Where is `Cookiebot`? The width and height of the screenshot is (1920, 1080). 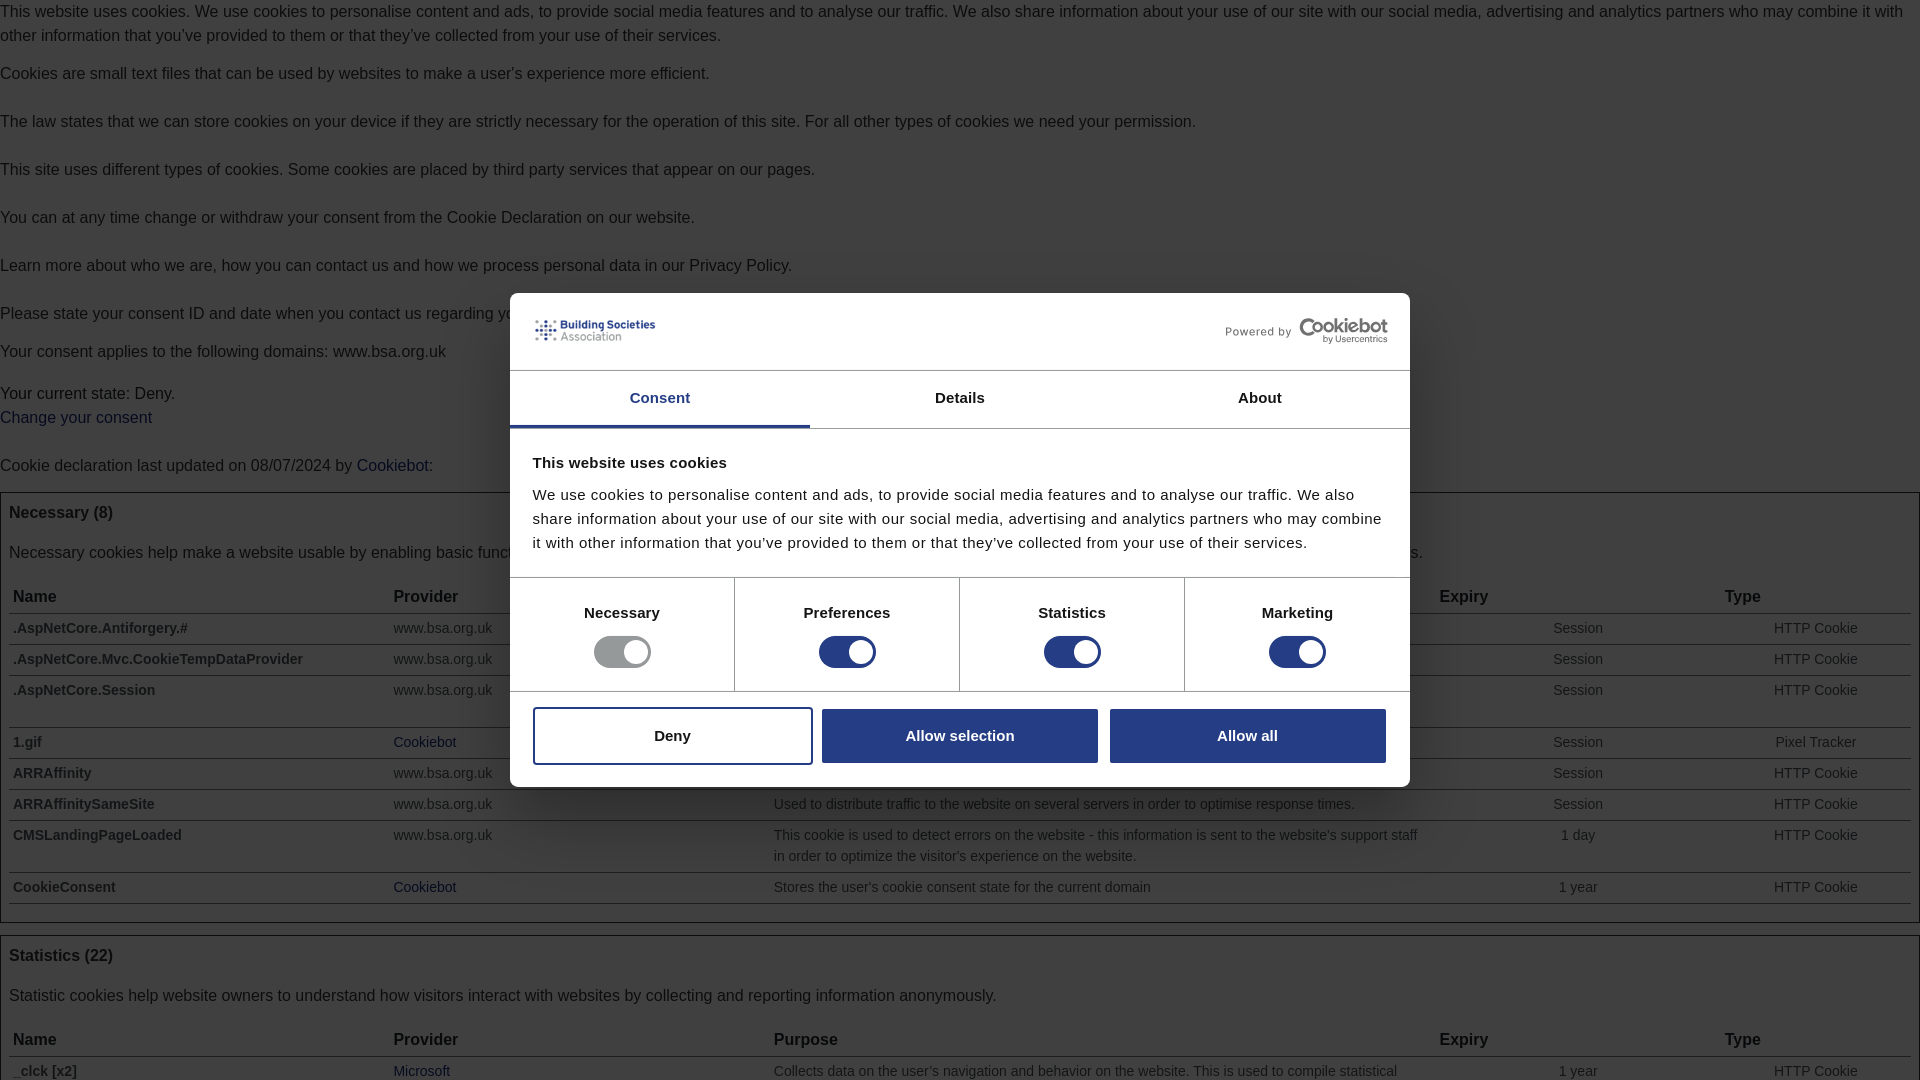 Cookiebot is located at coordinates (424, 742).